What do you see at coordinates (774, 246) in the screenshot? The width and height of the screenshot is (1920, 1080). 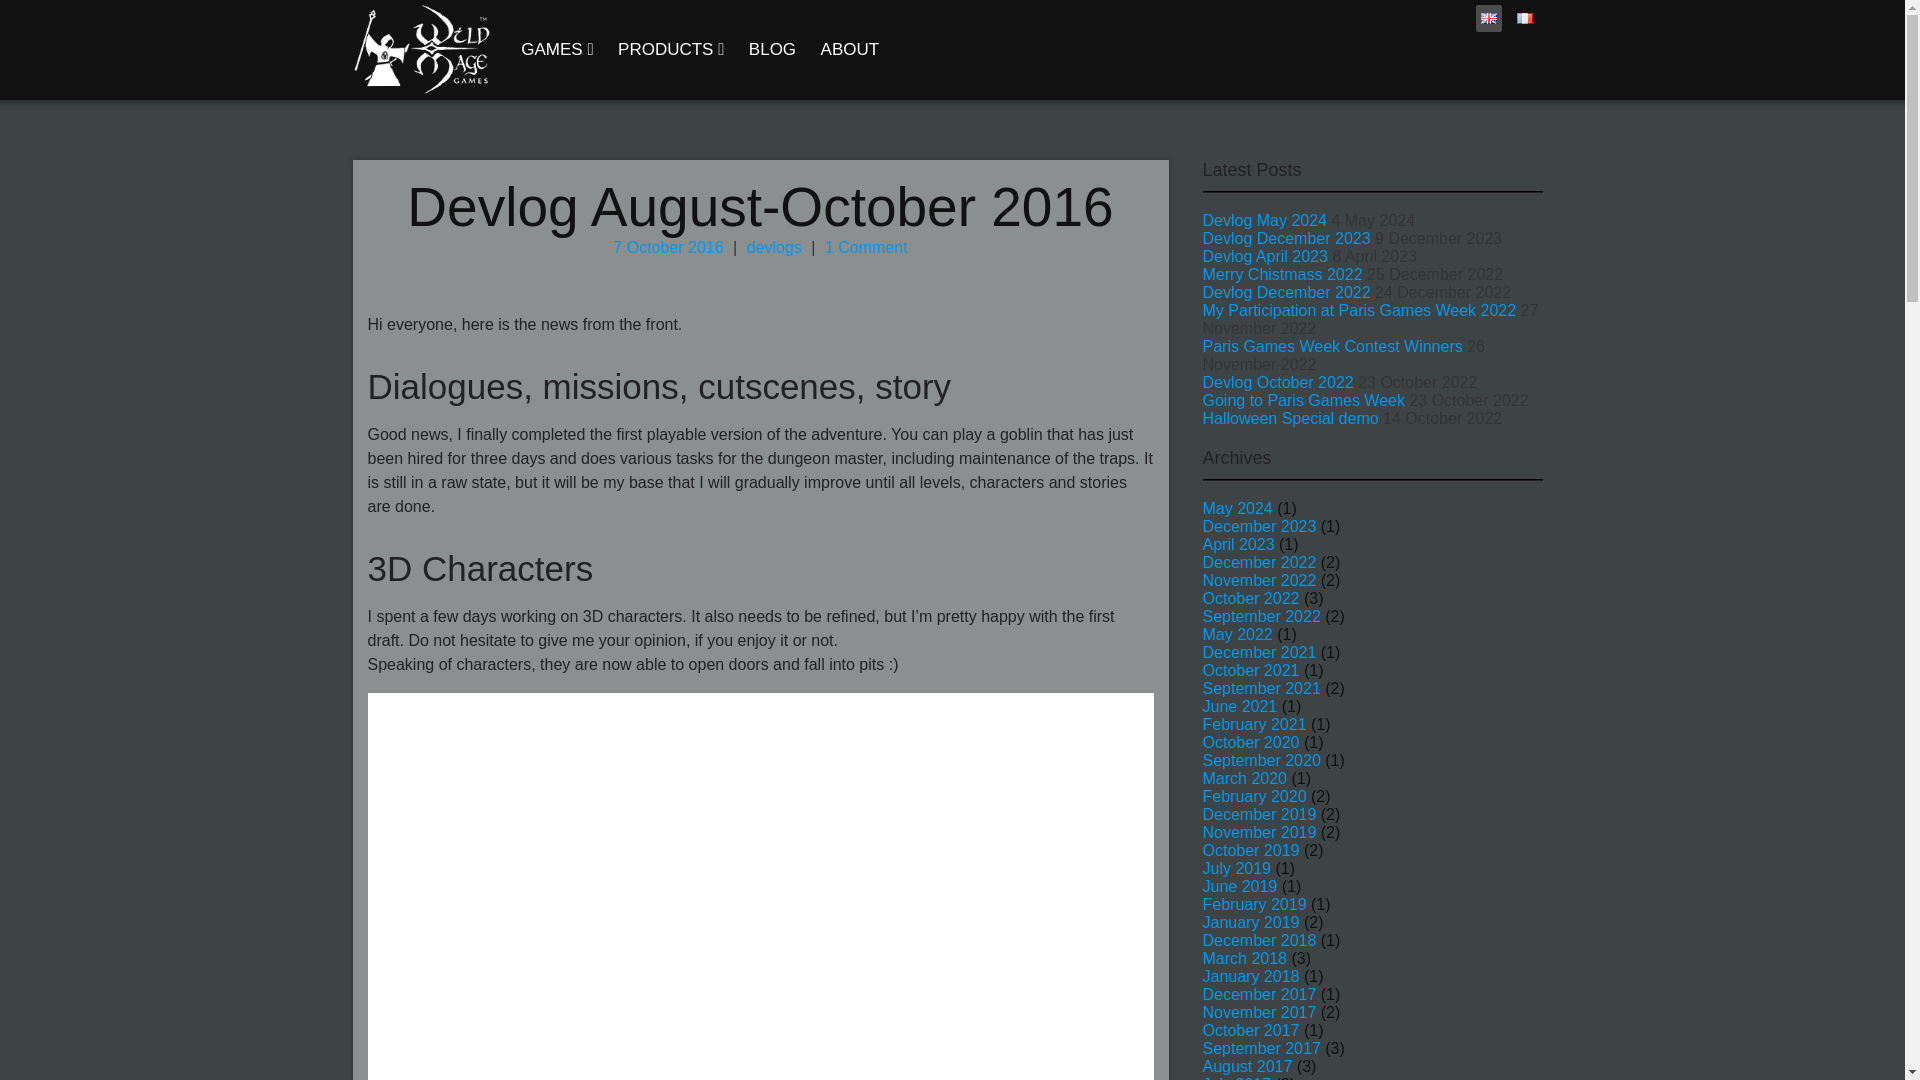 I see `devlogs` at bounding box center [774, 246].